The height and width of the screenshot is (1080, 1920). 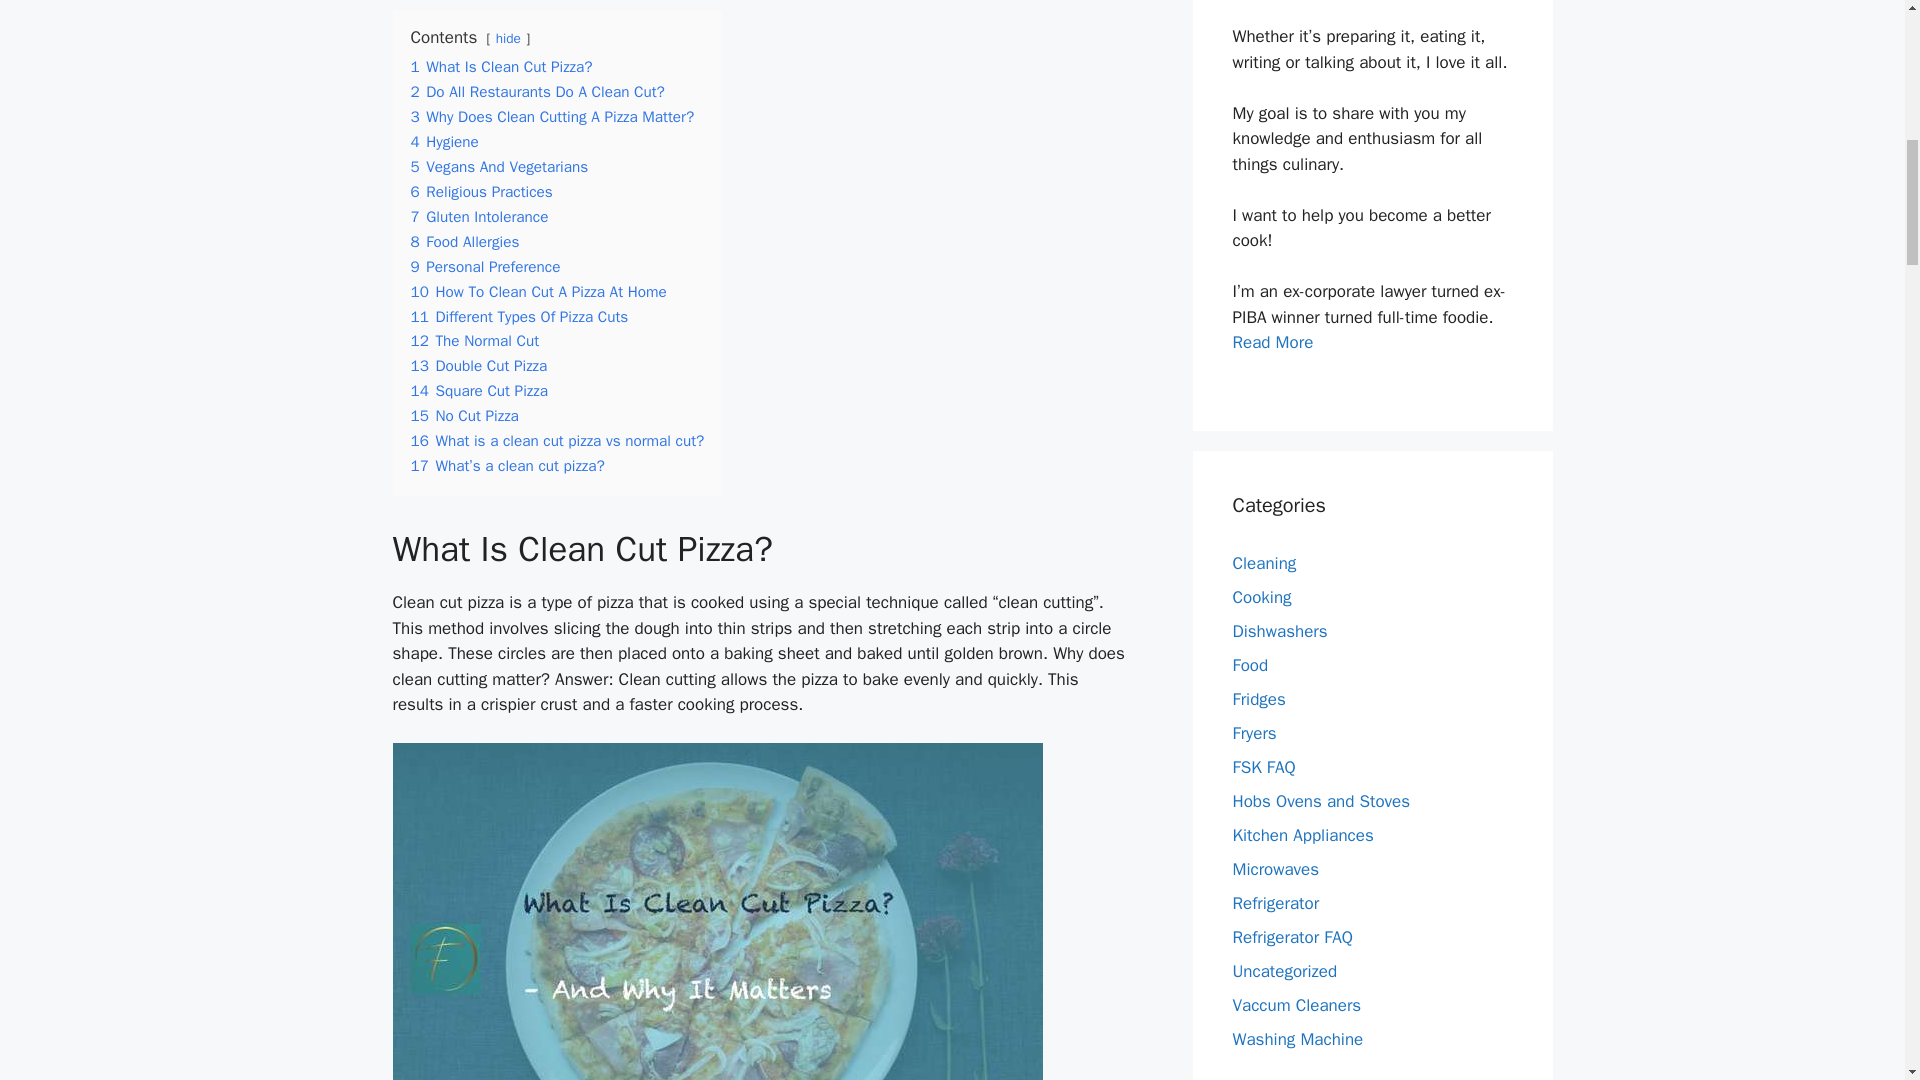 What do you see at coordinates (478, 366) in the screenshot?
I see `13 Double Cut Pizza` at bounding box center [478, 366].